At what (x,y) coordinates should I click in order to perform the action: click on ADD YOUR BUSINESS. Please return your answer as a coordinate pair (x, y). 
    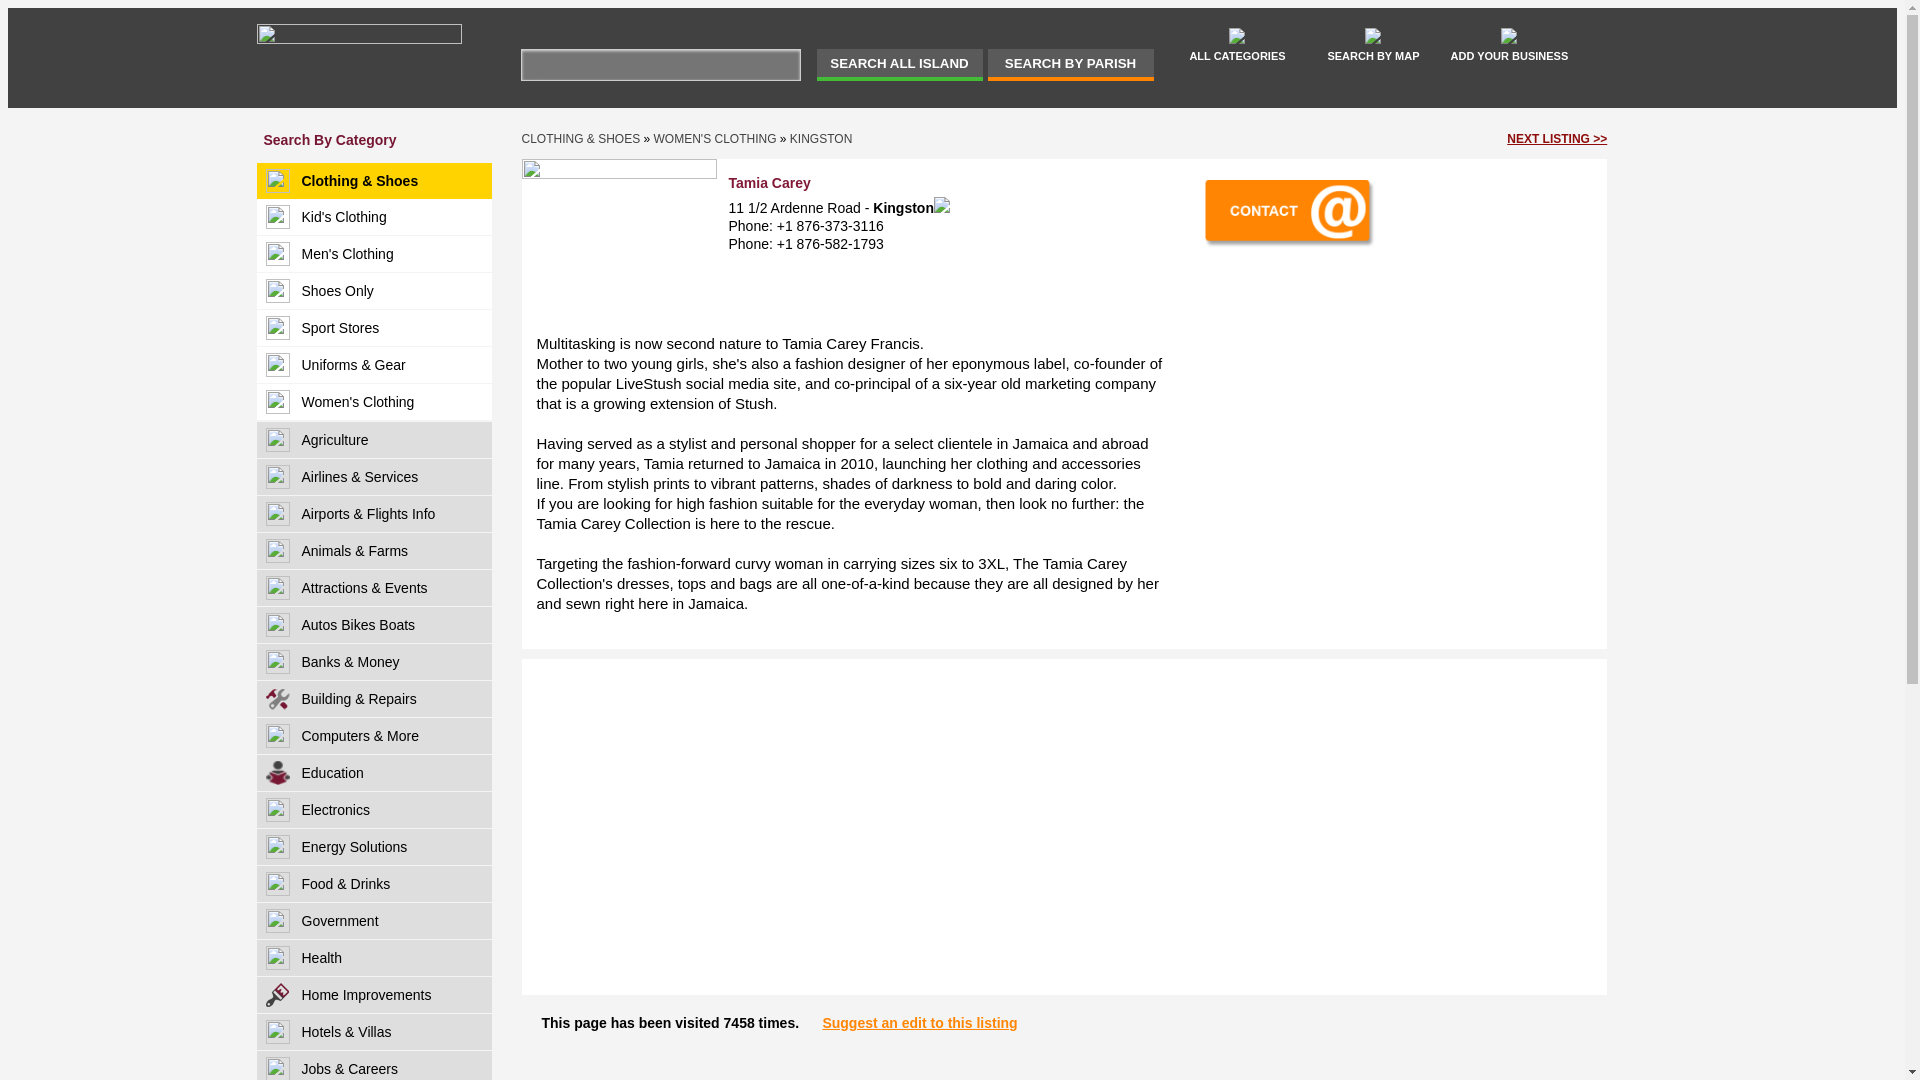
    Looking at the image, I should click on (1508, 43).